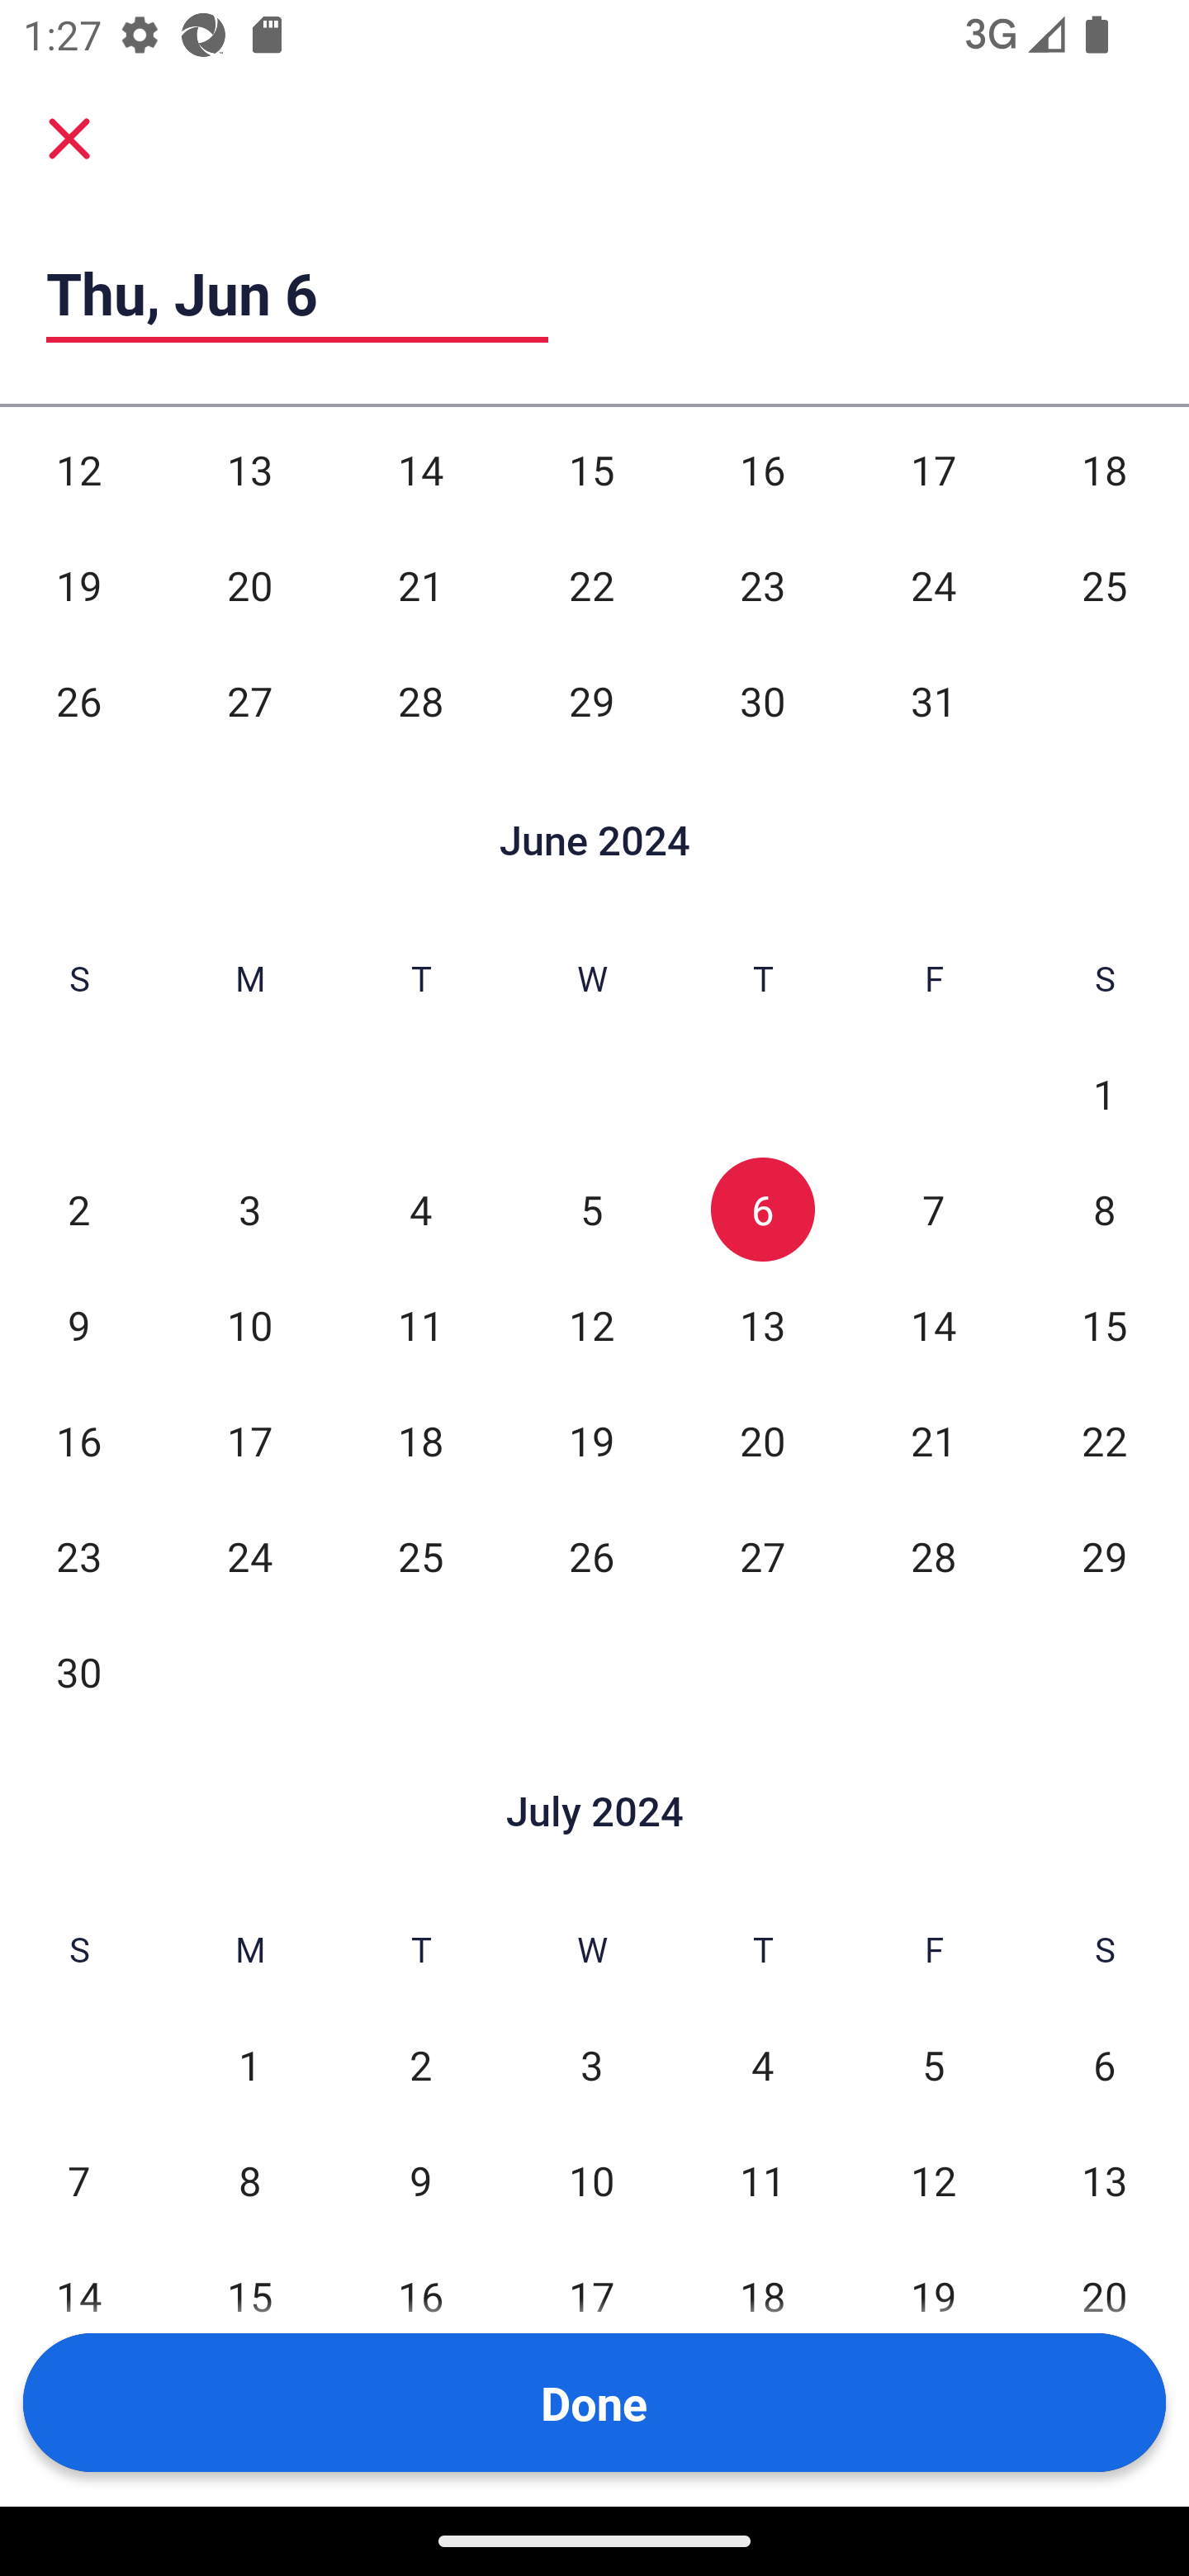 The height and width of the screenshot is (2576, 1189). Describe the element at coordinates (591, 1209) in the screenshot. I see `5 Wed, Jun 5, Not Selected` at that location.